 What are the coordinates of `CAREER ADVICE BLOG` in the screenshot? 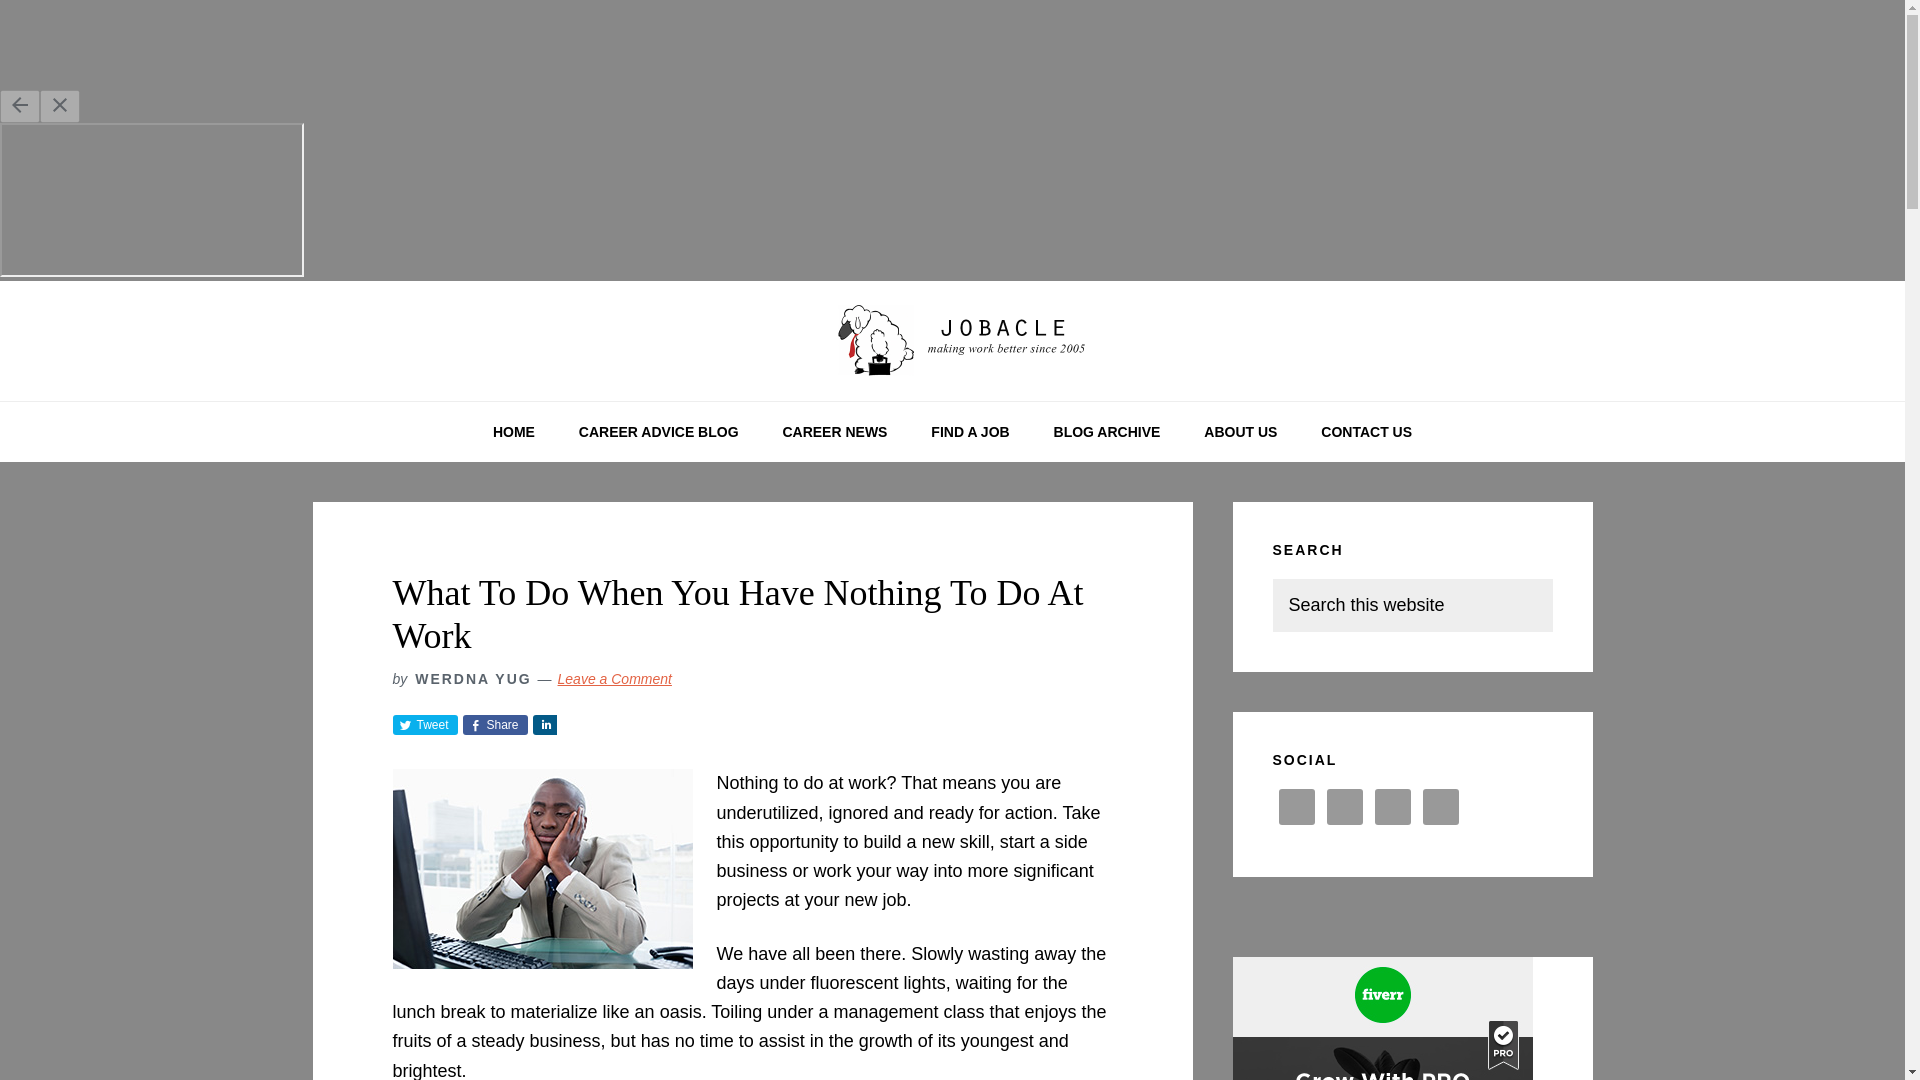 It's located at (658, 432).